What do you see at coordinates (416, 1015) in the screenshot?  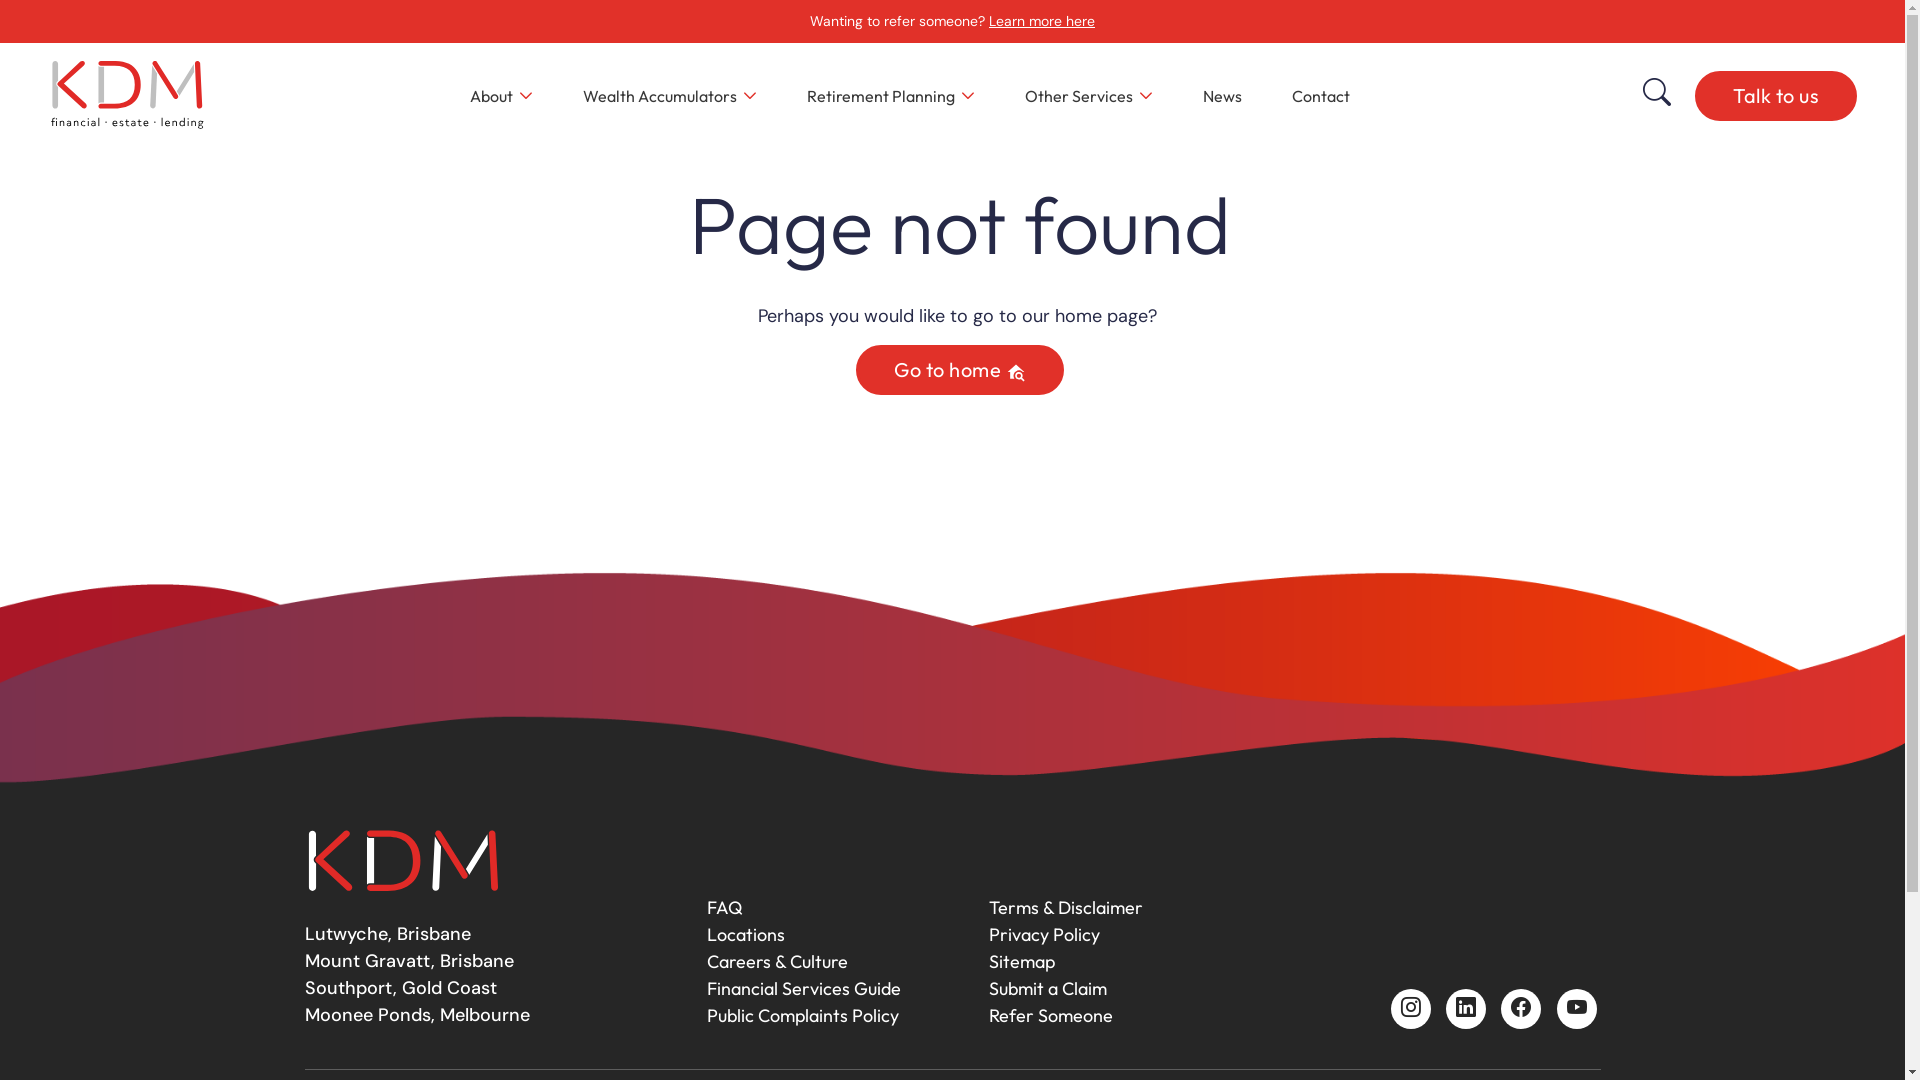 I see `Moonee Ponds, Melbourne` at bounding box center [416, 1015].